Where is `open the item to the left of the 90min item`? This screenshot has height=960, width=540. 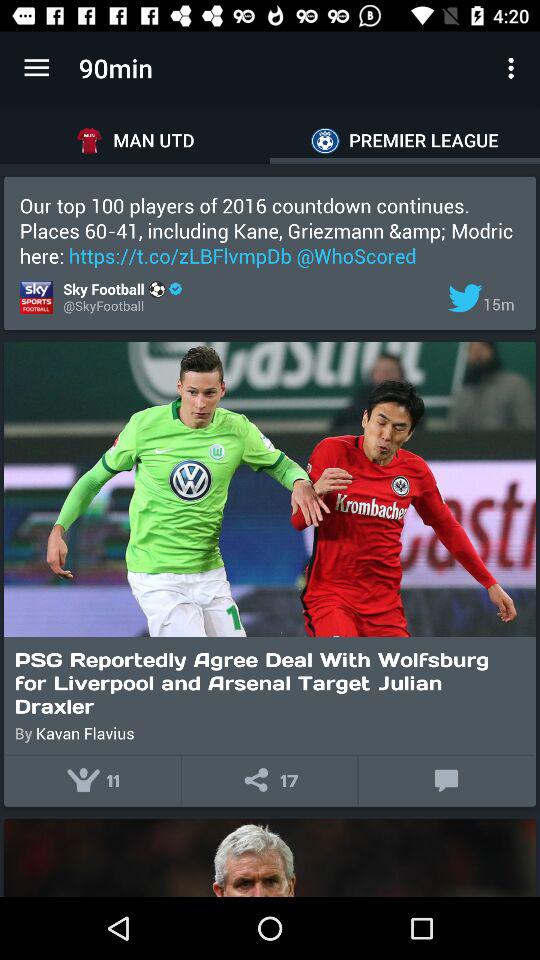 open the item to the left of the 90min item is located at coordinates (36, 68).